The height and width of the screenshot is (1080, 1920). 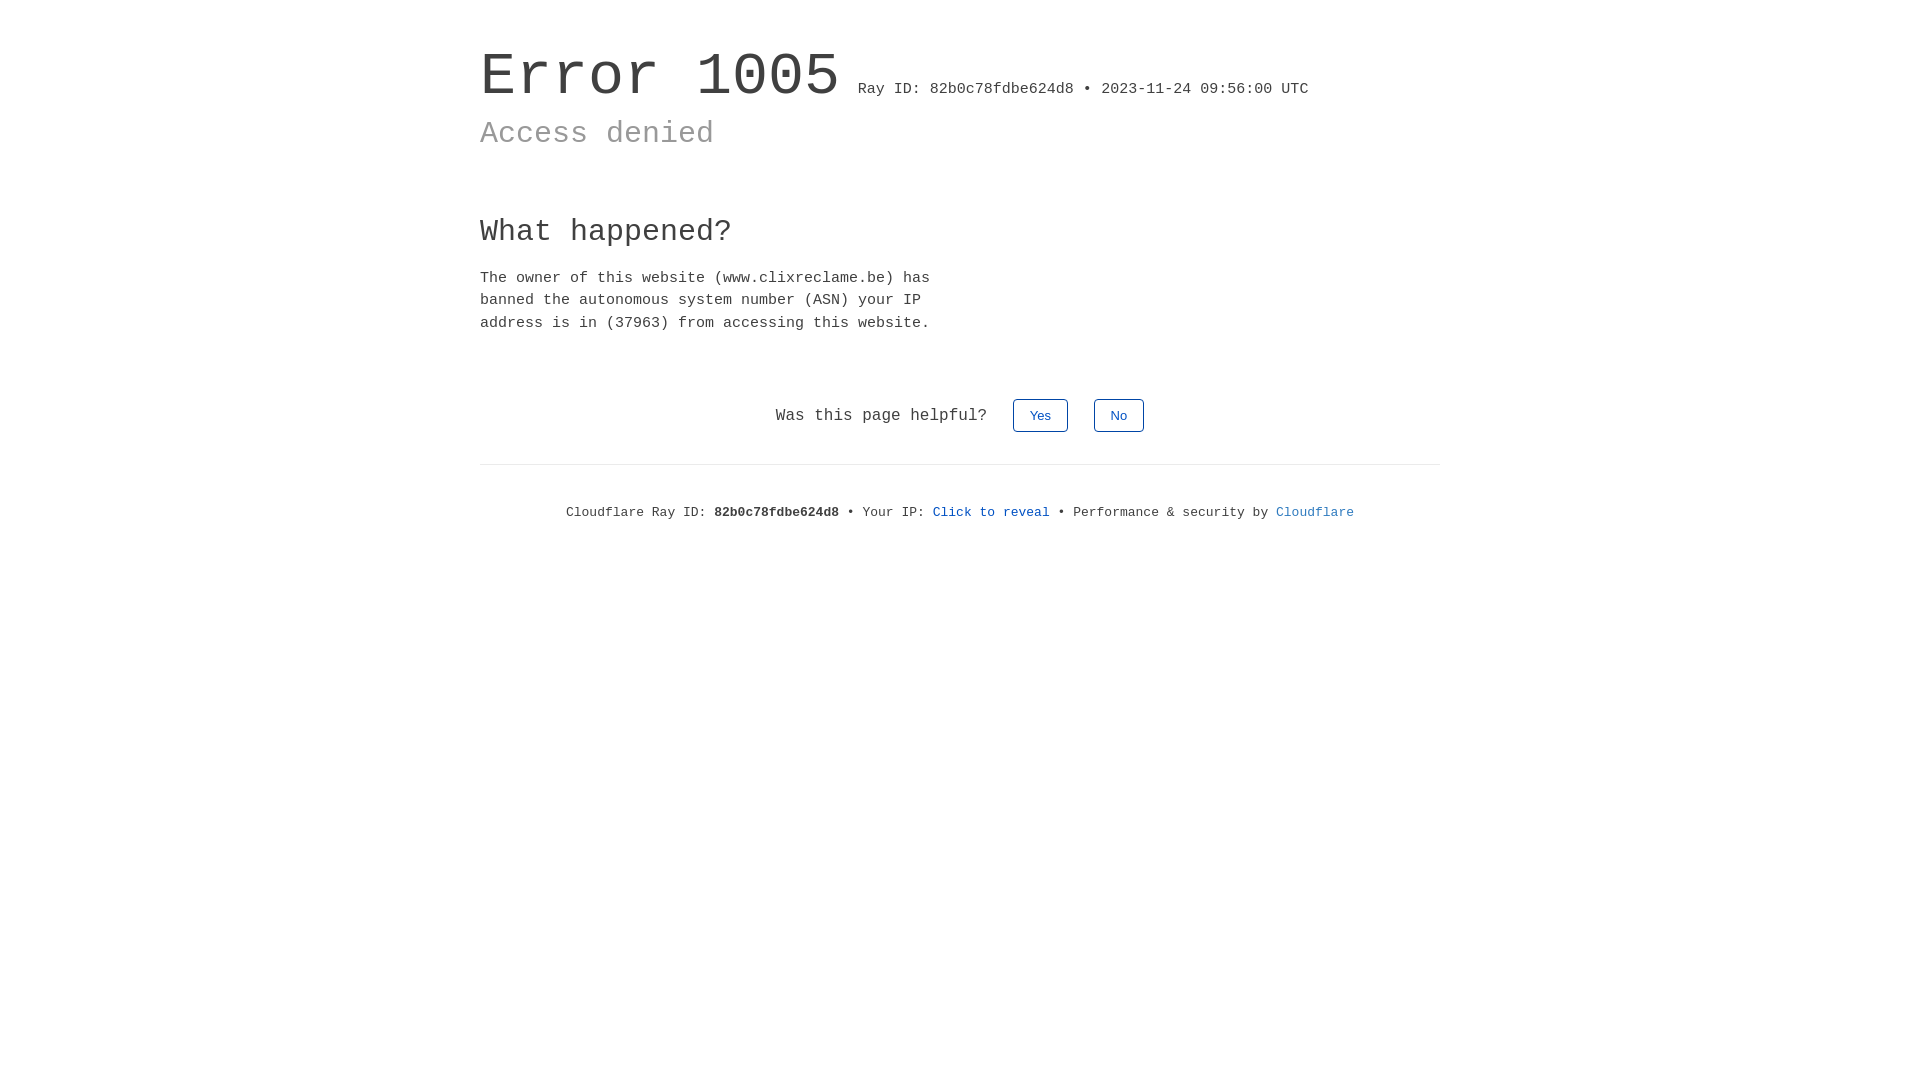 I want to click on Yes, so click(x=1040, y=416).